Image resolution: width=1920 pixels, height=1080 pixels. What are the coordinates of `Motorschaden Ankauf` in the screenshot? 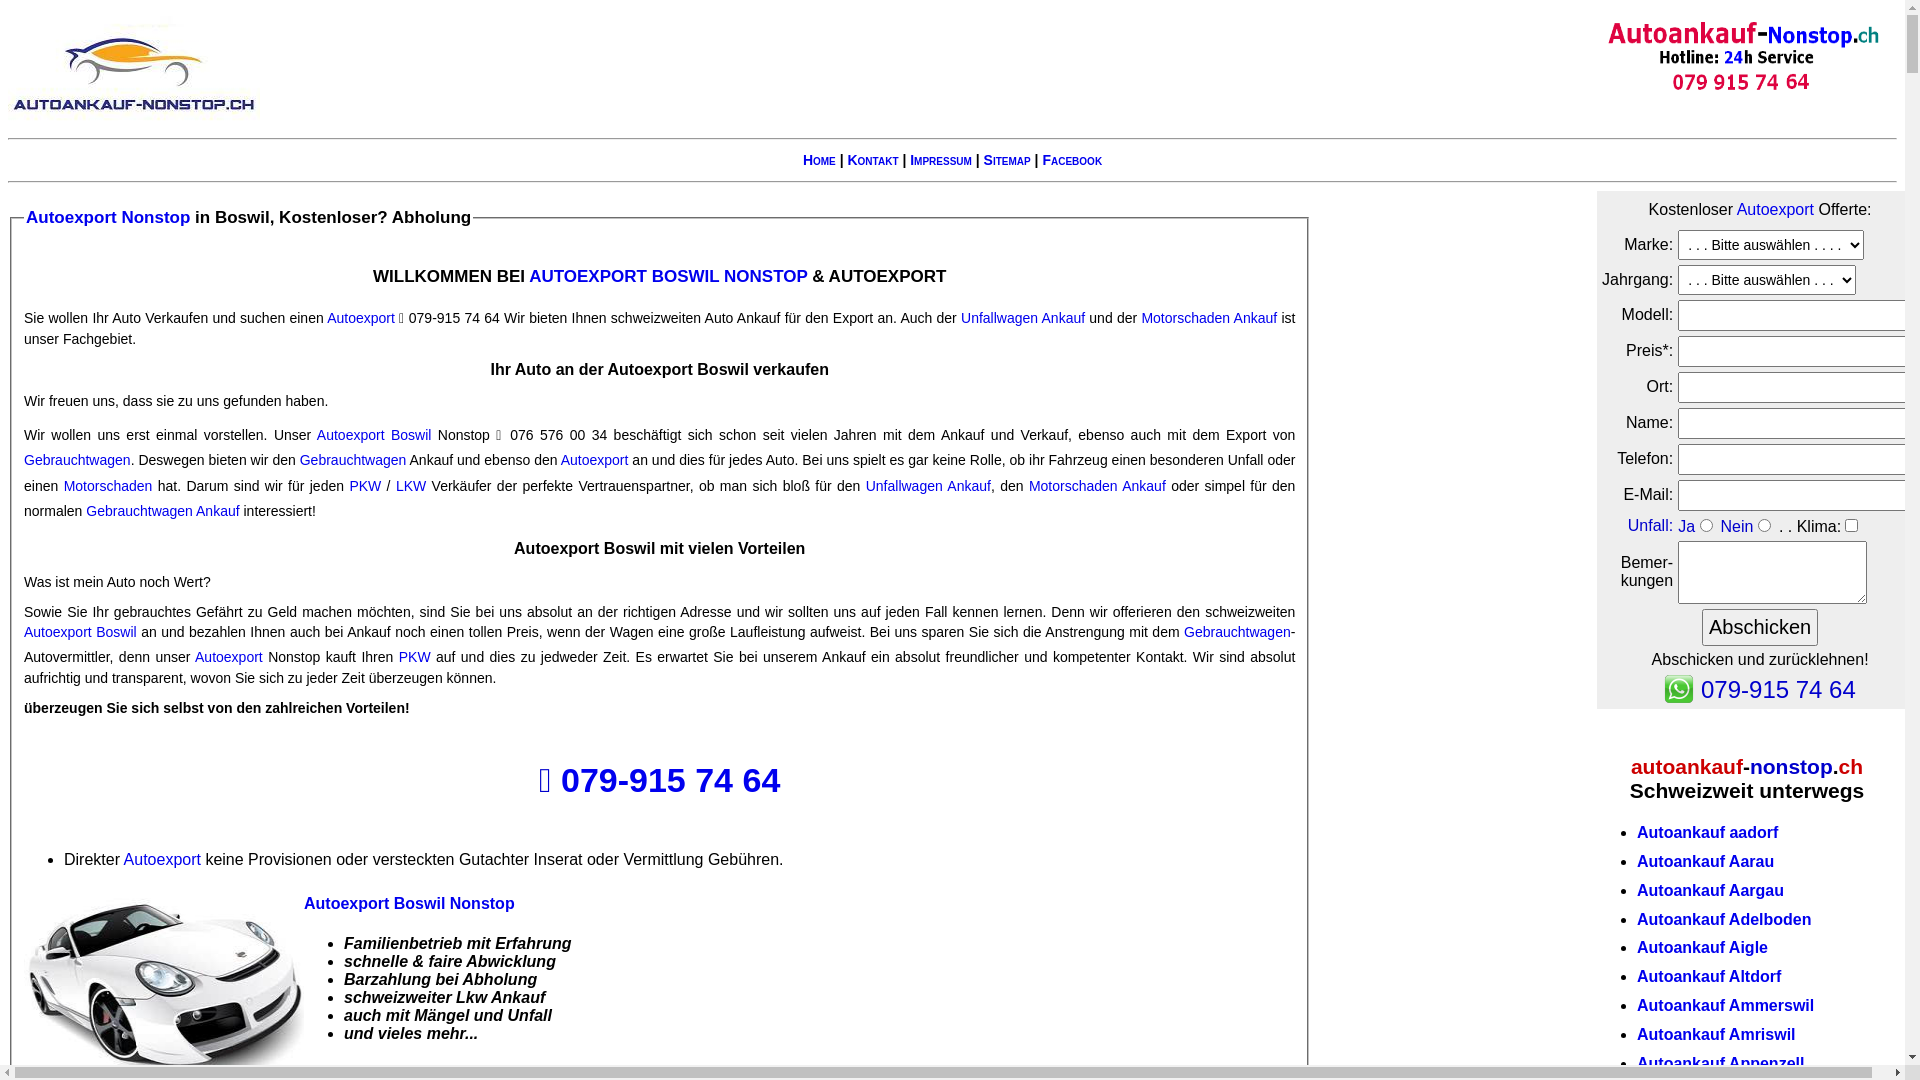 It's located at (1209, 318).